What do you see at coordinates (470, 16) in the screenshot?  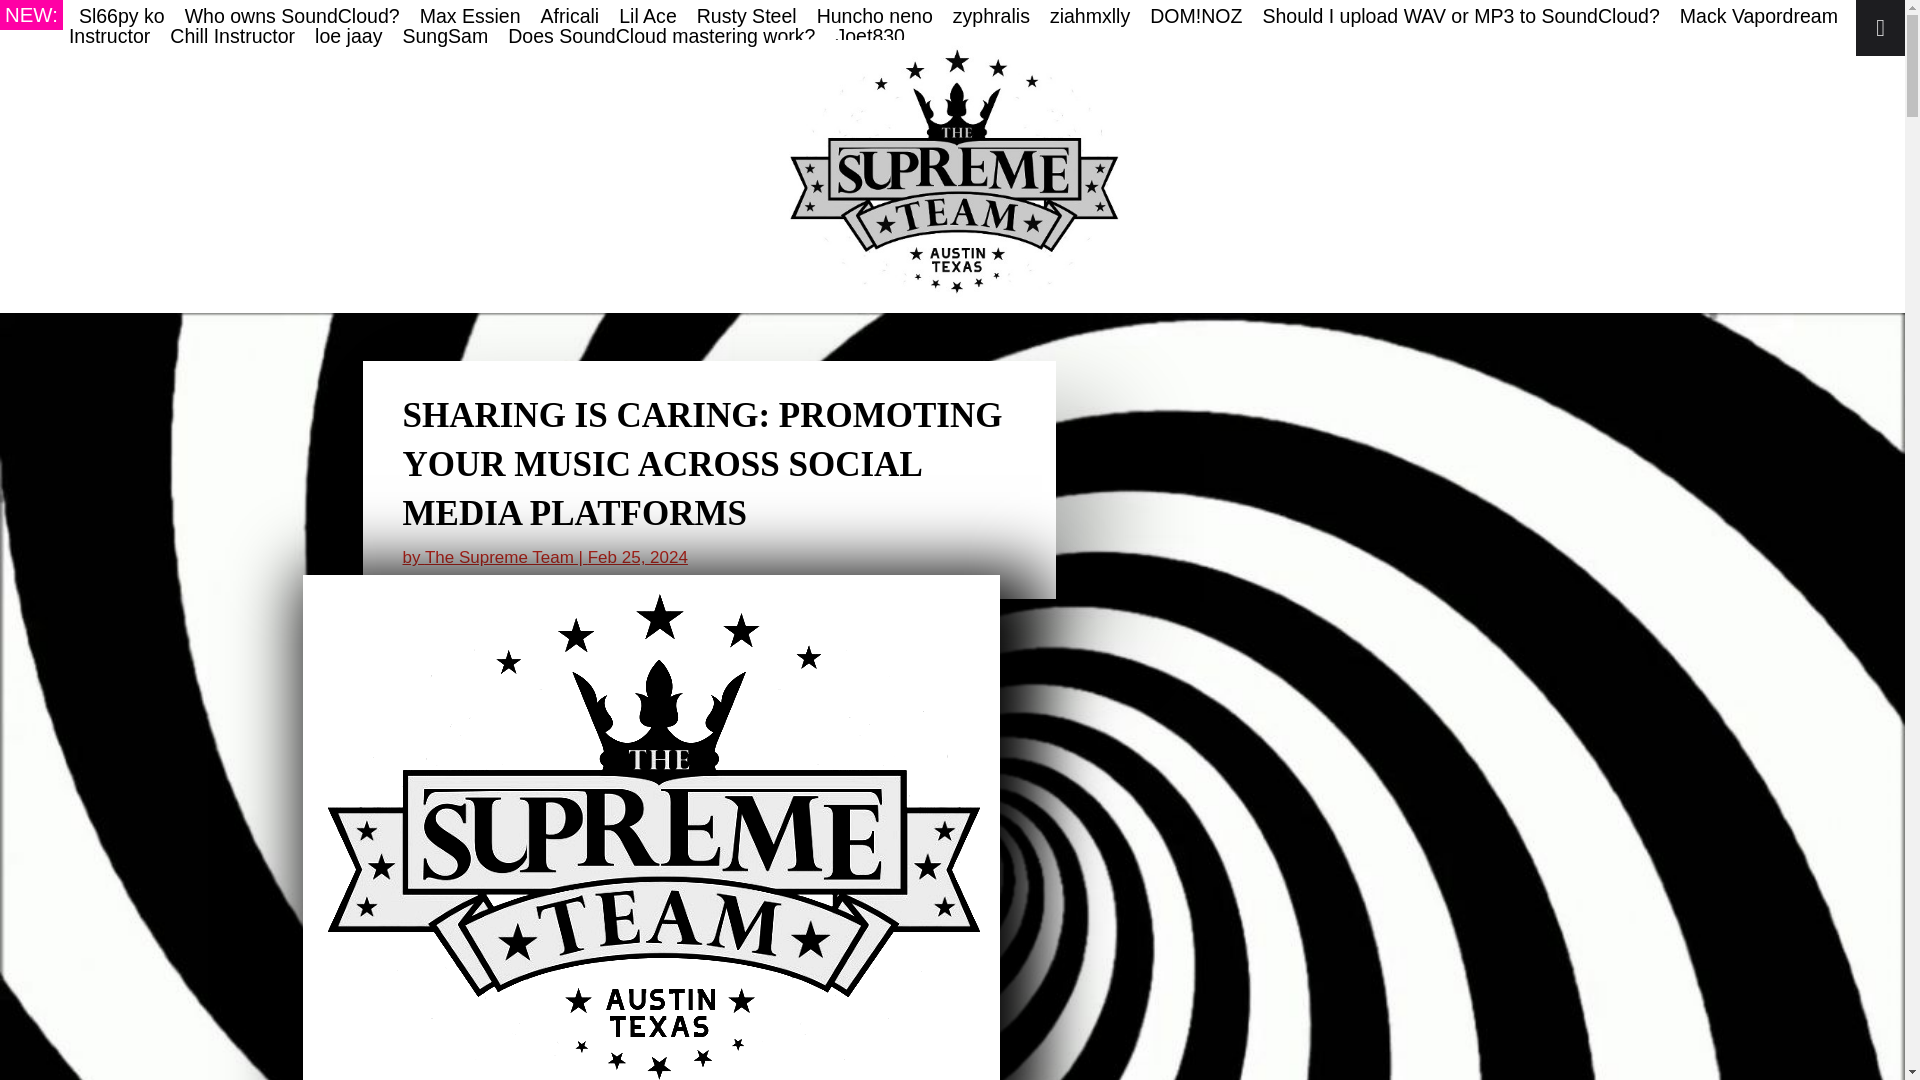 I see `Max Essien` at bounding box center [470, 16].